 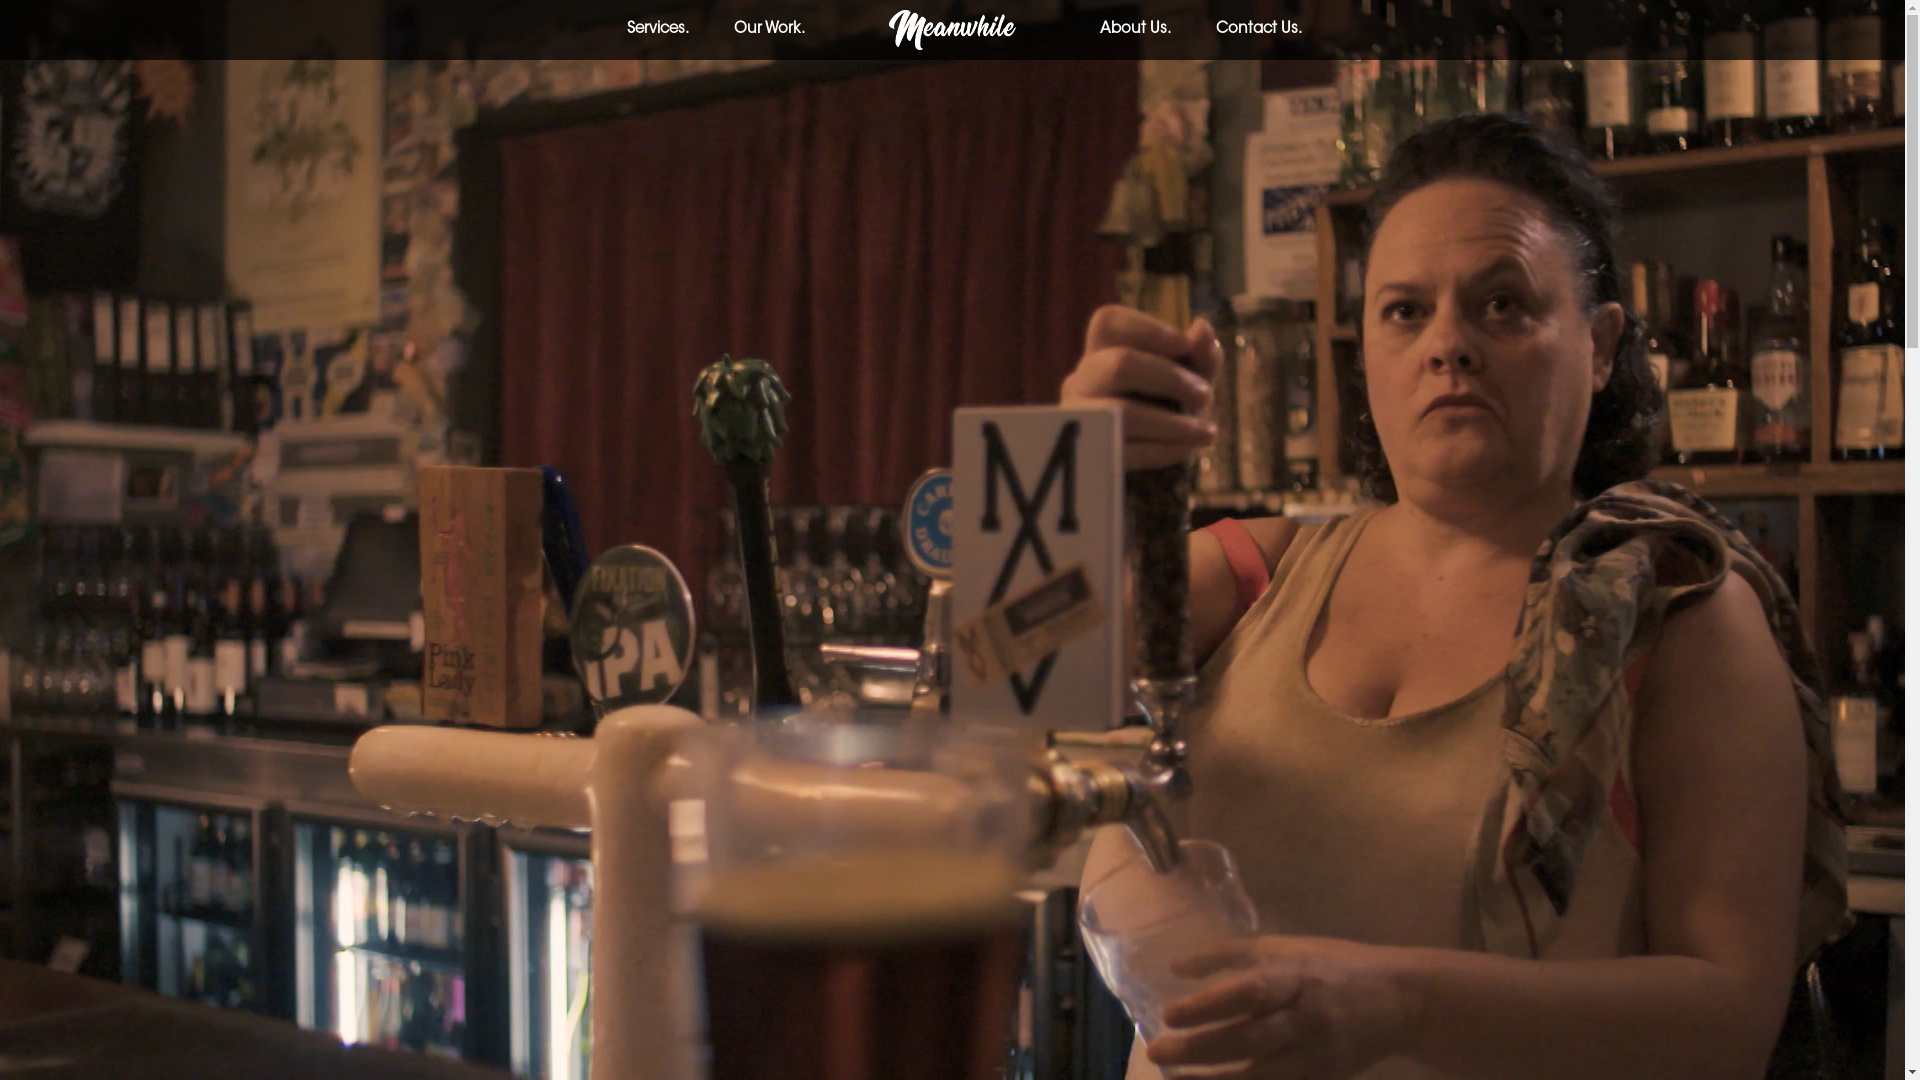 I want to click on About Us., so click(x=1136, y=30).